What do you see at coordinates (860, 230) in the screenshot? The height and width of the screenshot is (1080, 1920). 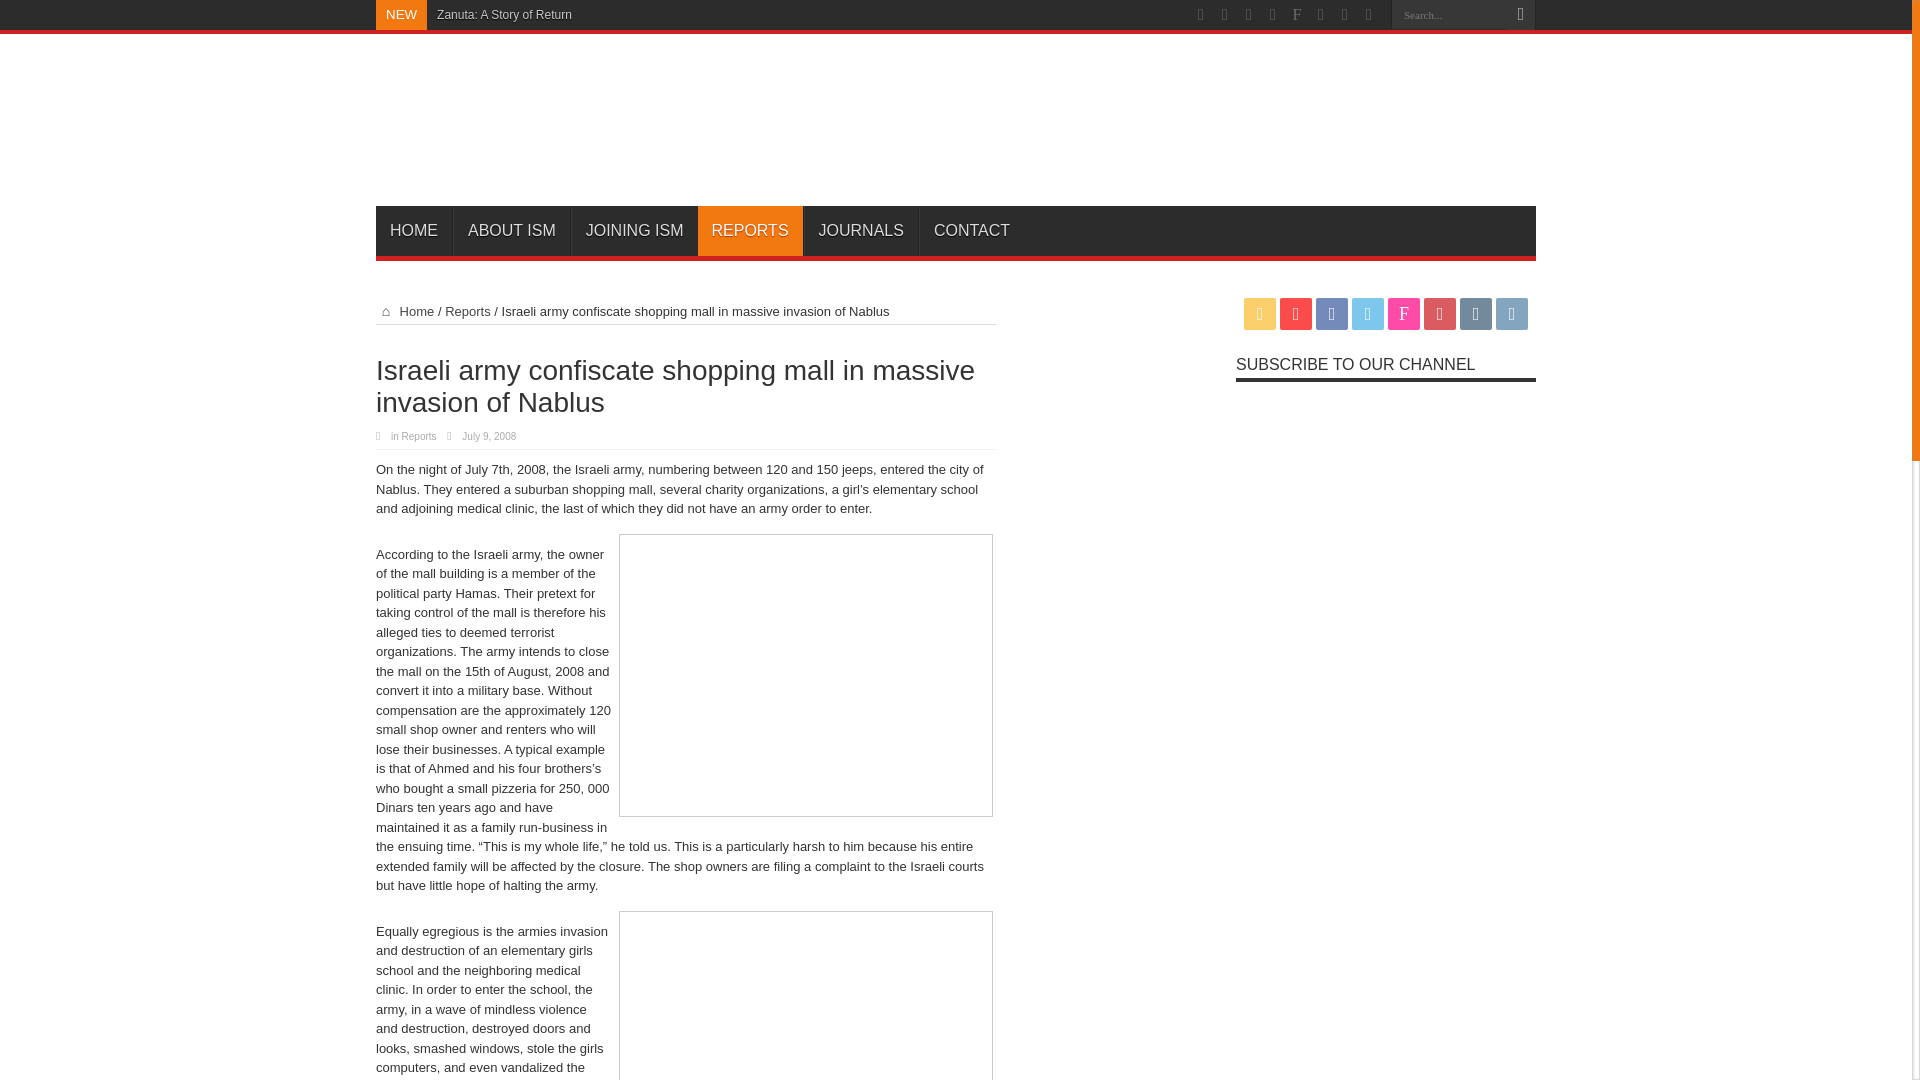 I see `JOURNALS` at bounding box center [860, 230].